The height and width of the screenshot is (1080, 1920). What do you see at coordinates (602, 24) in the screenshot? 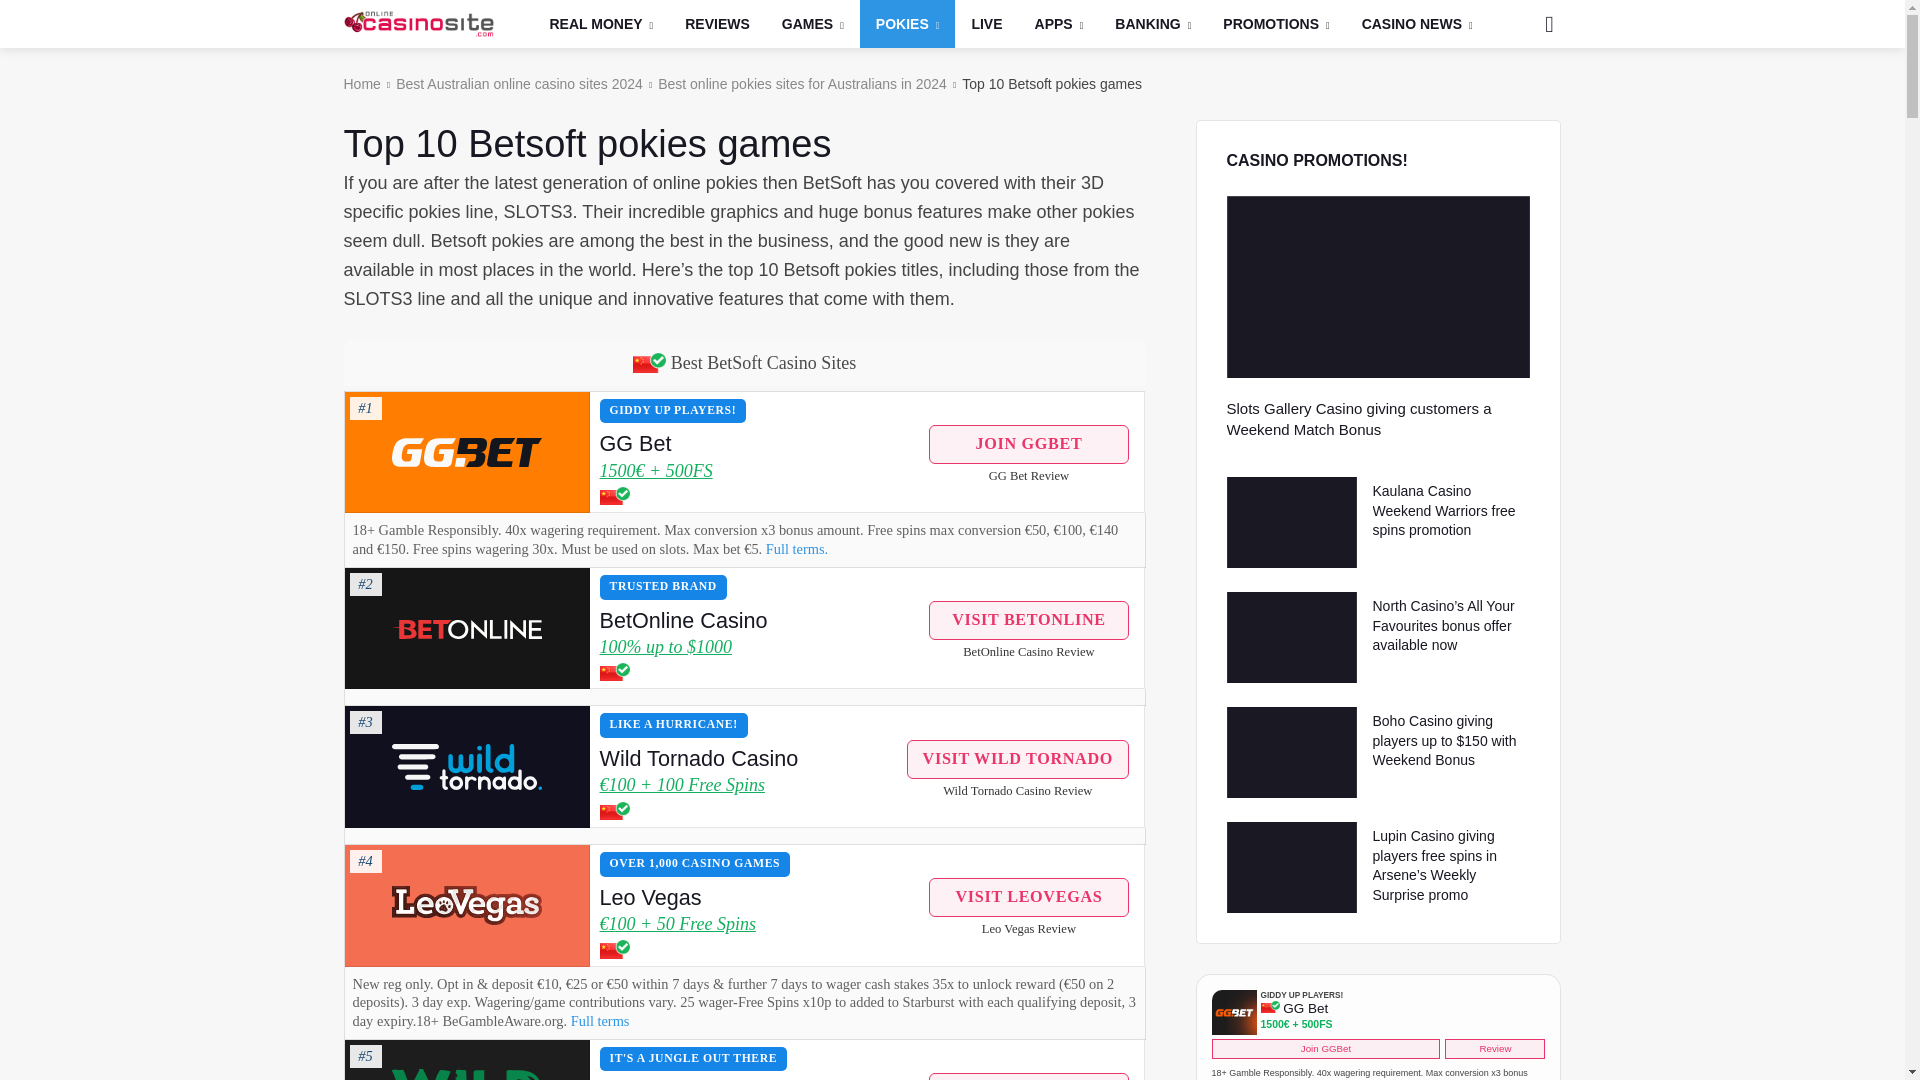
I see `REAL MONEY` at bounding box center [602, 24].